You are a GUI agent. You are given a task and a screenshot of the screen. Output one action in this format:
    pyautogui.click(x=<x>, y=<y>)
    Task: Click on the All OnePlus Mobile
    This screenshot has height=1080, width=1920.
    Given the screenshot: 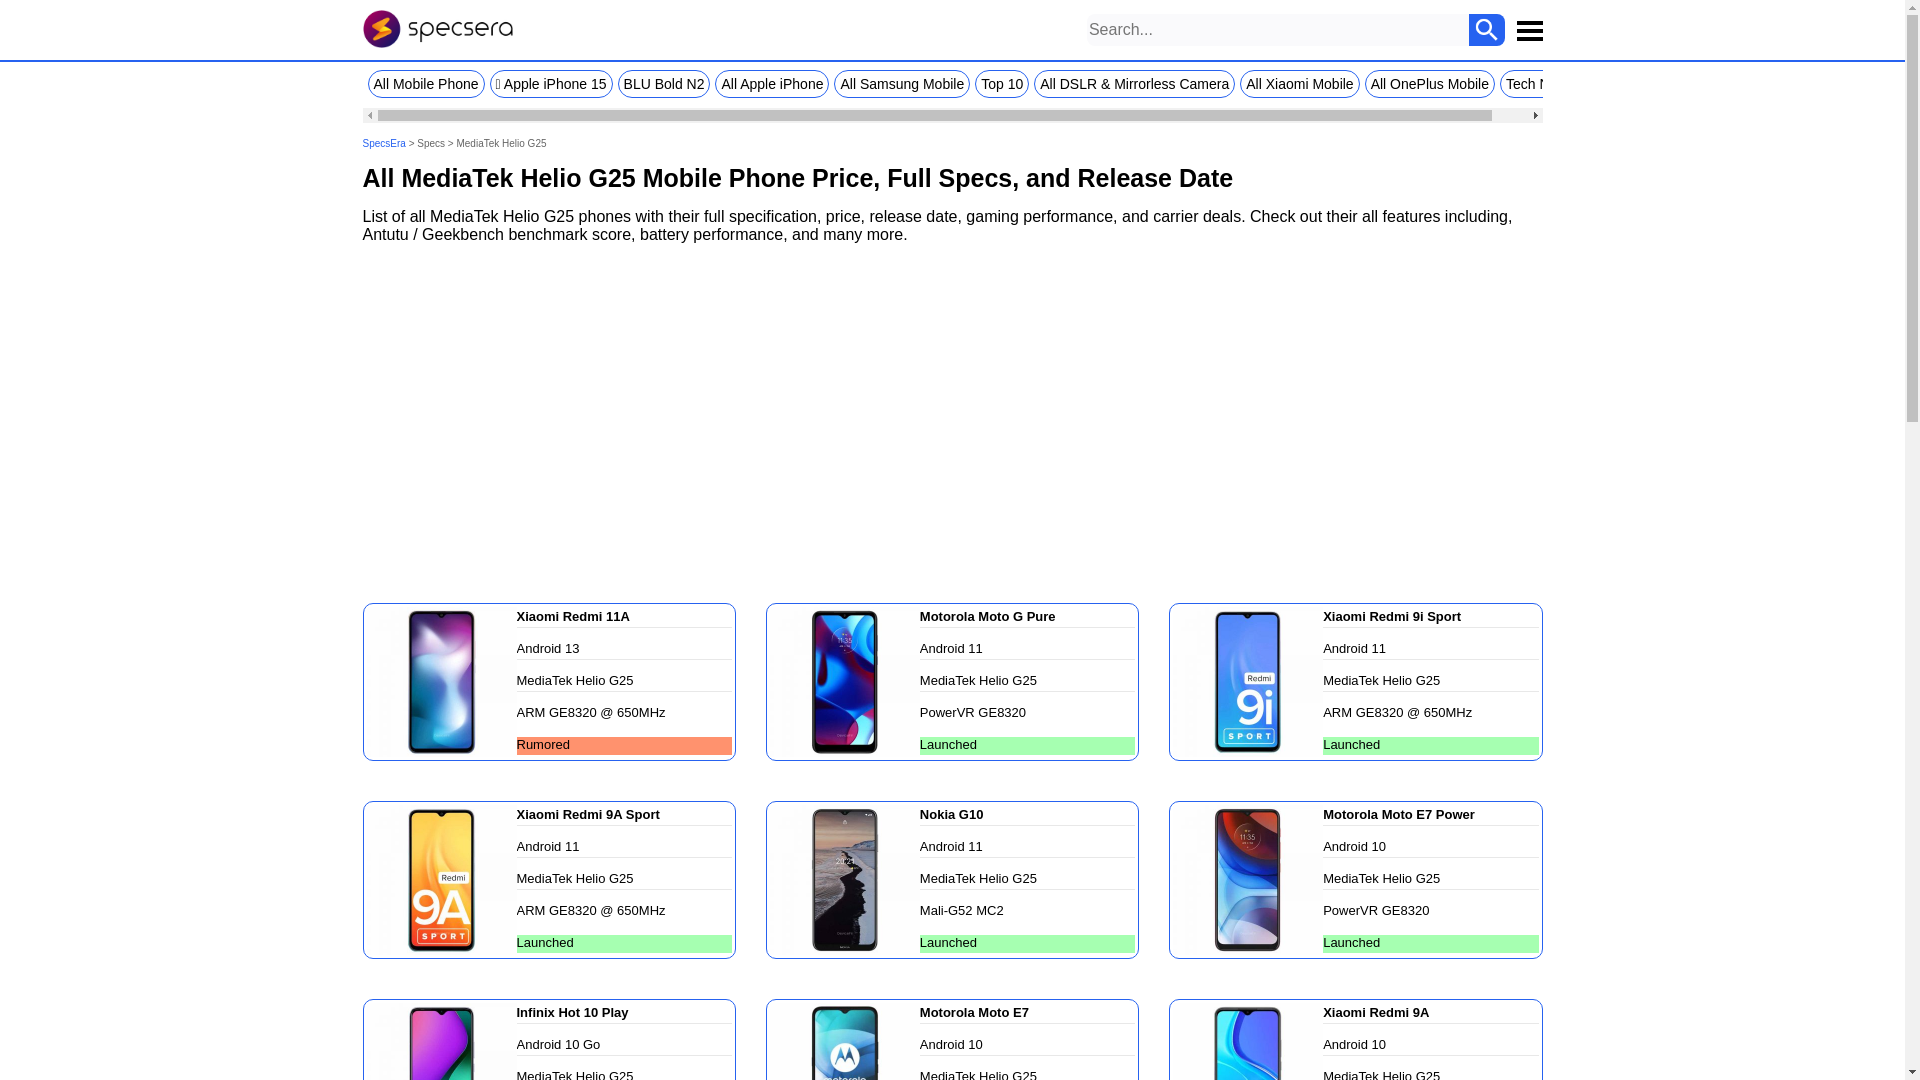 What is the action you would take?
    pyautogui.click(x=1430, y=84)
    